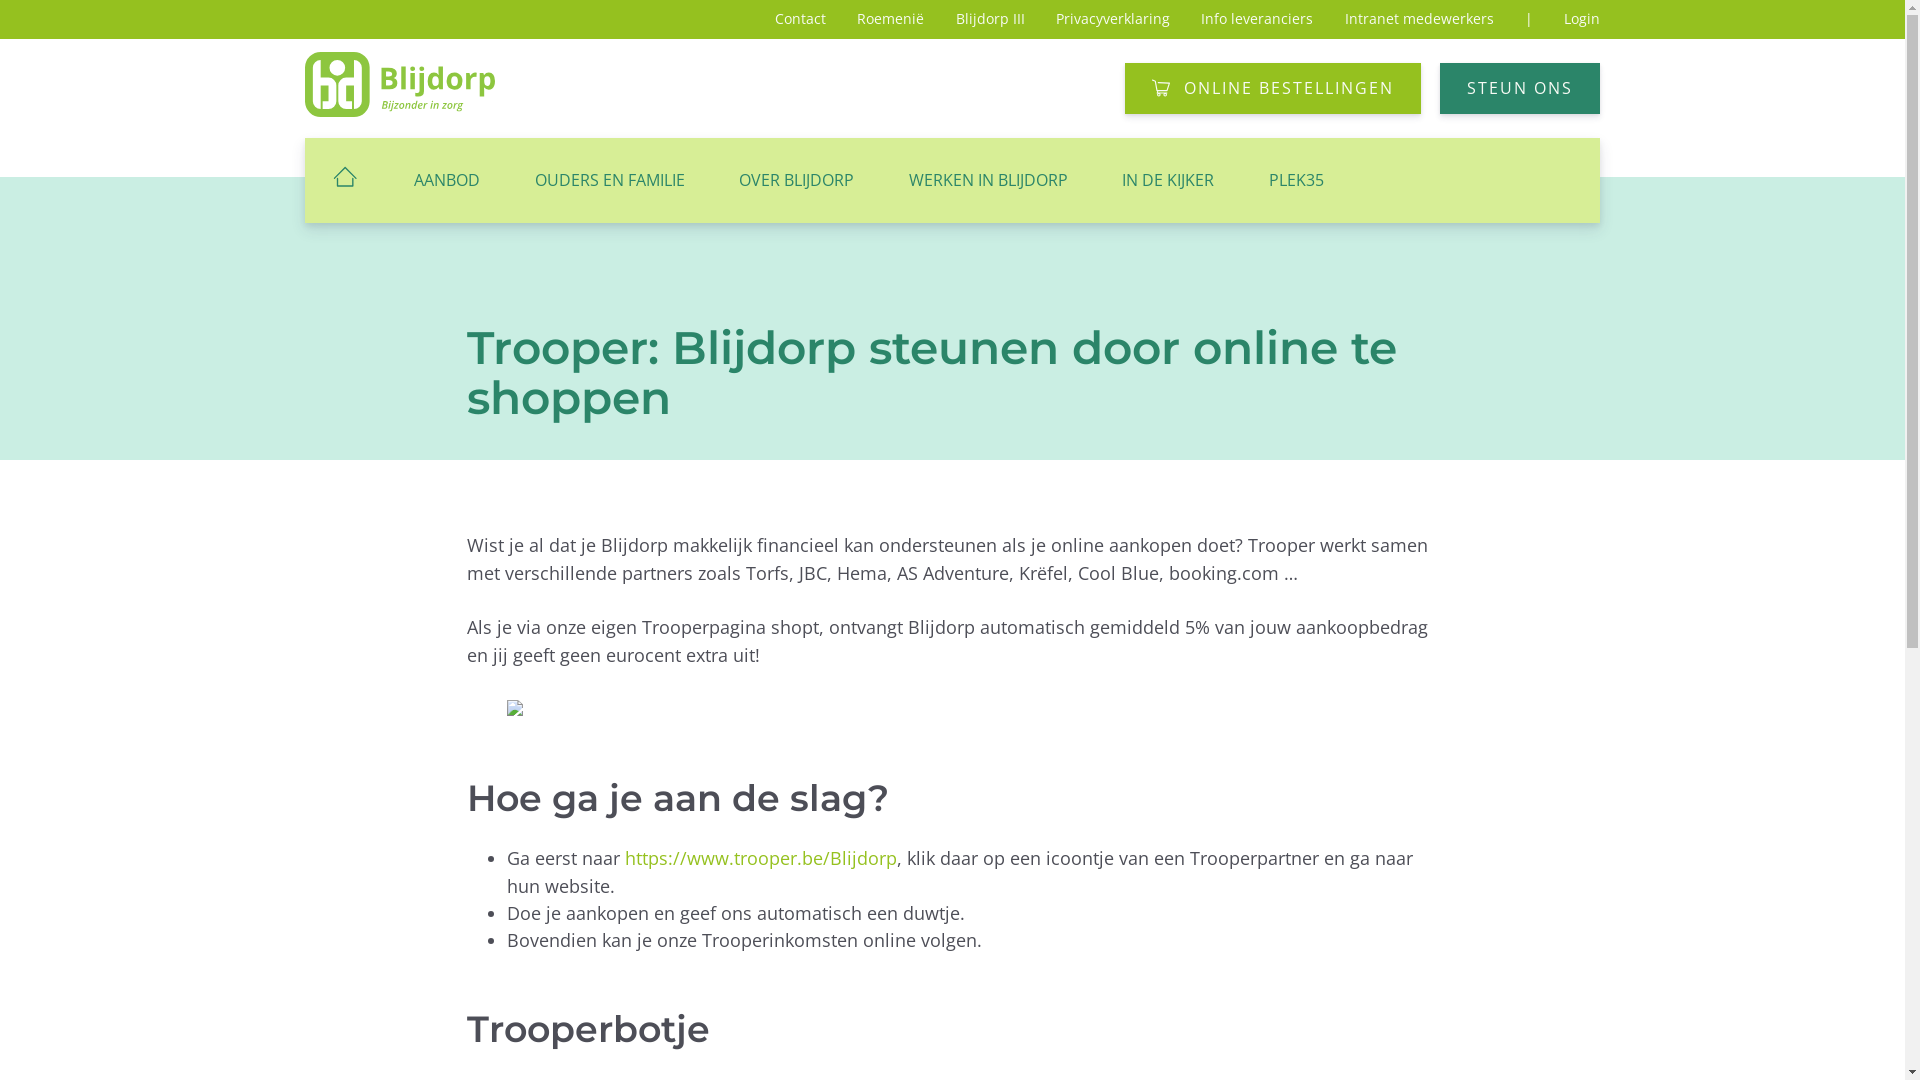 Image resolution: width=1920 pixels, height=1080 pixels. Describe the element at coordinates (797, 180) in the screenshot. I see `OVER BLIJDORP` at that location.